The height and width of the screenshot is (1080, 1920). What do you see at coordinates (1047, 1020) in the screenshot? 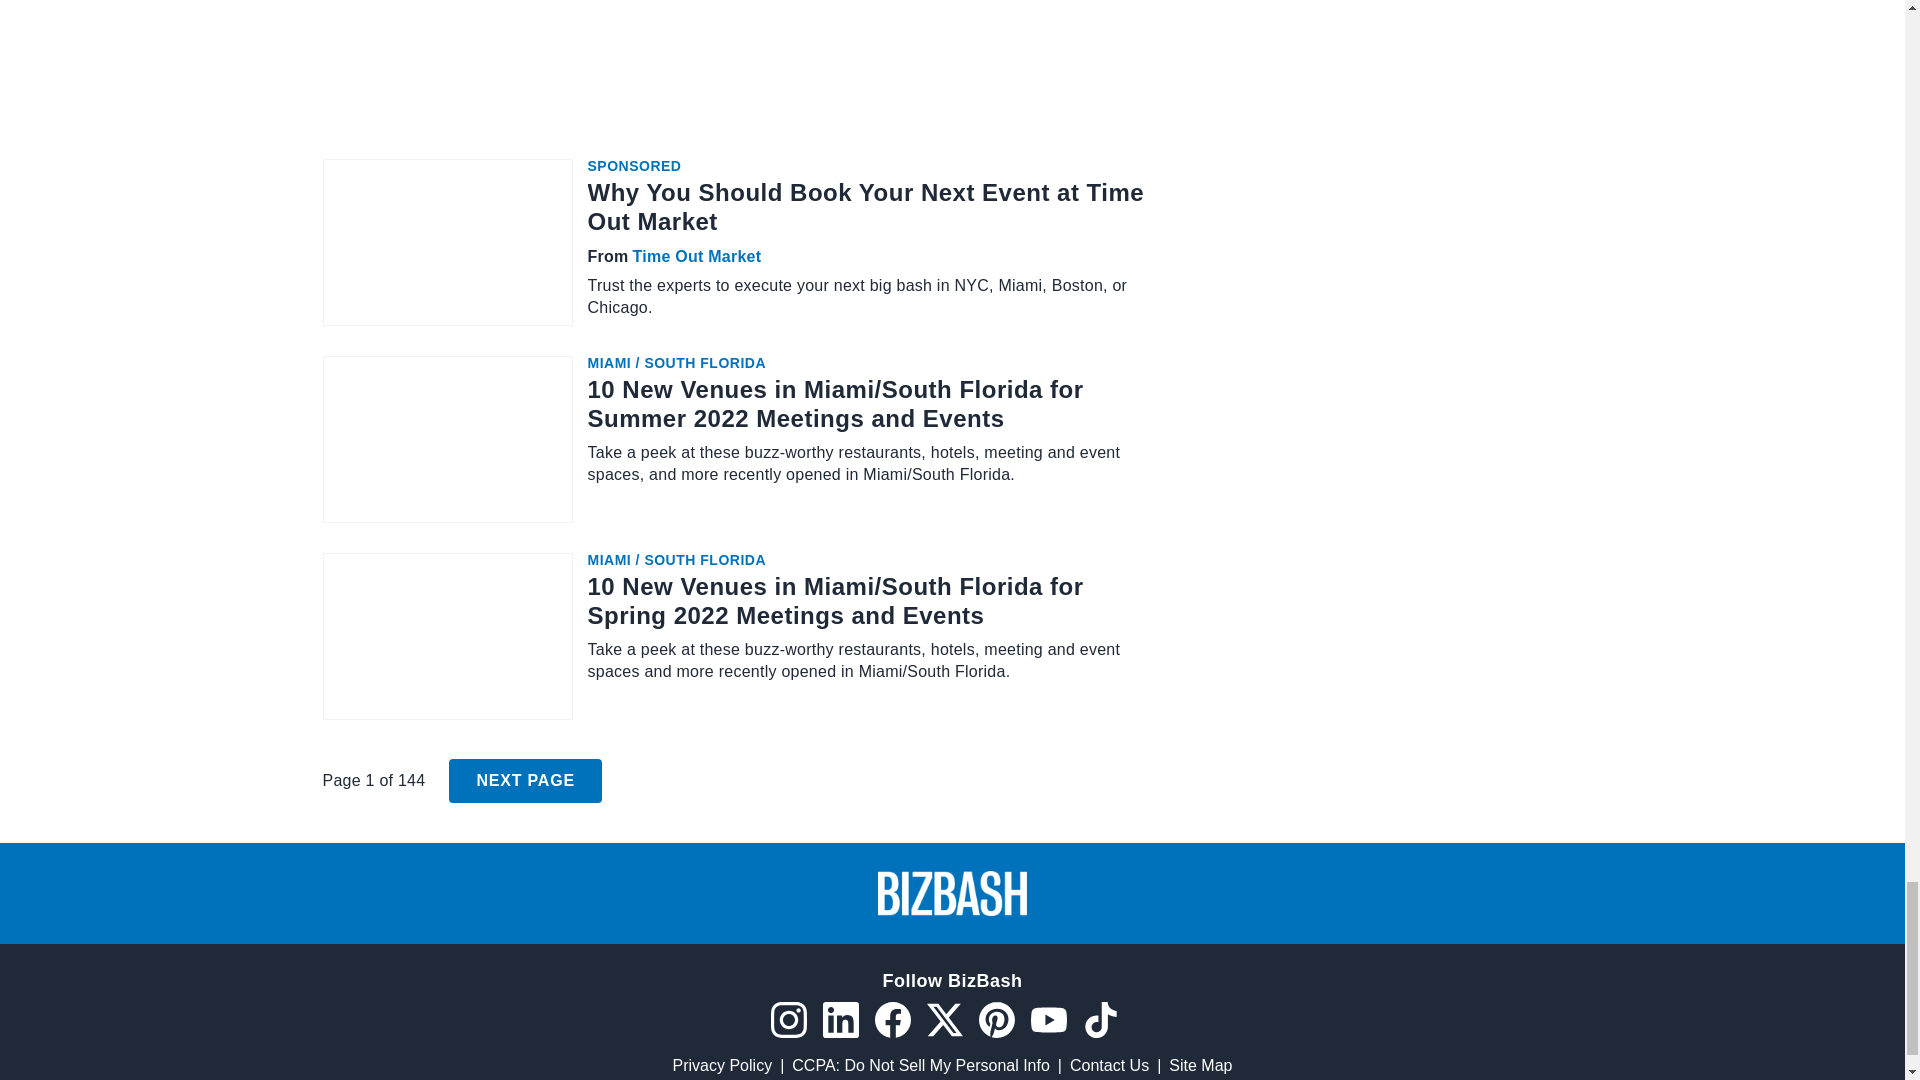
I see `YouTube icon` at bounding box center [1047, 1020].